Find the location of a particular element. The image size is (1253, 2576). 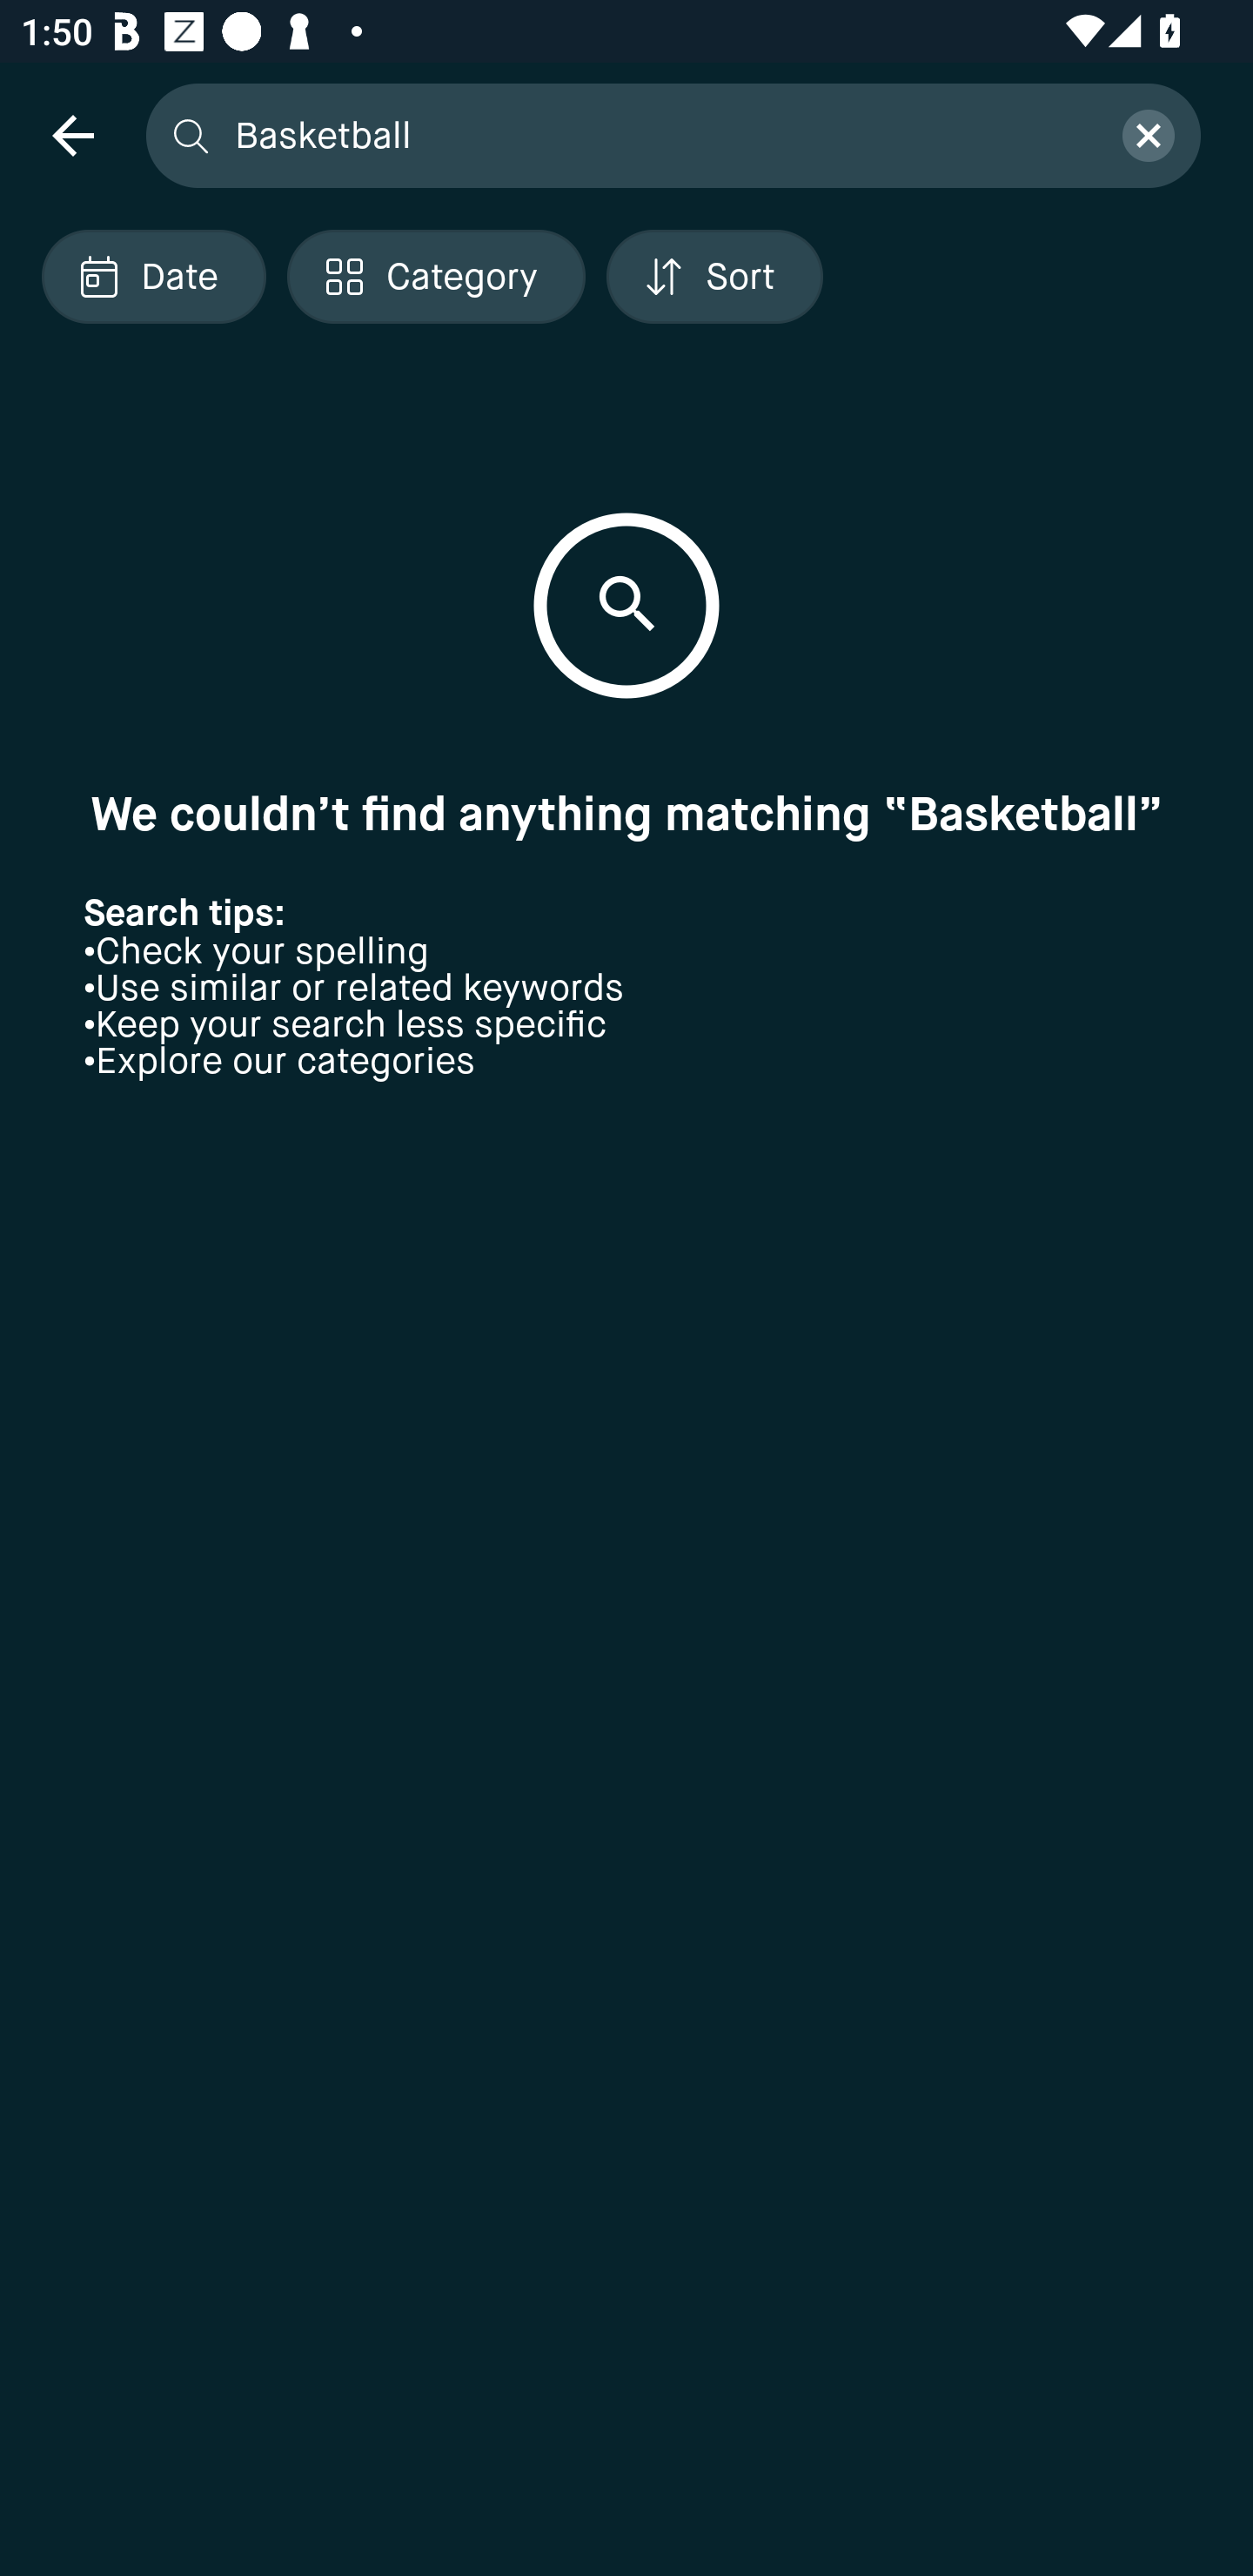

Localized description Sort is located at coordinates (714, 277).